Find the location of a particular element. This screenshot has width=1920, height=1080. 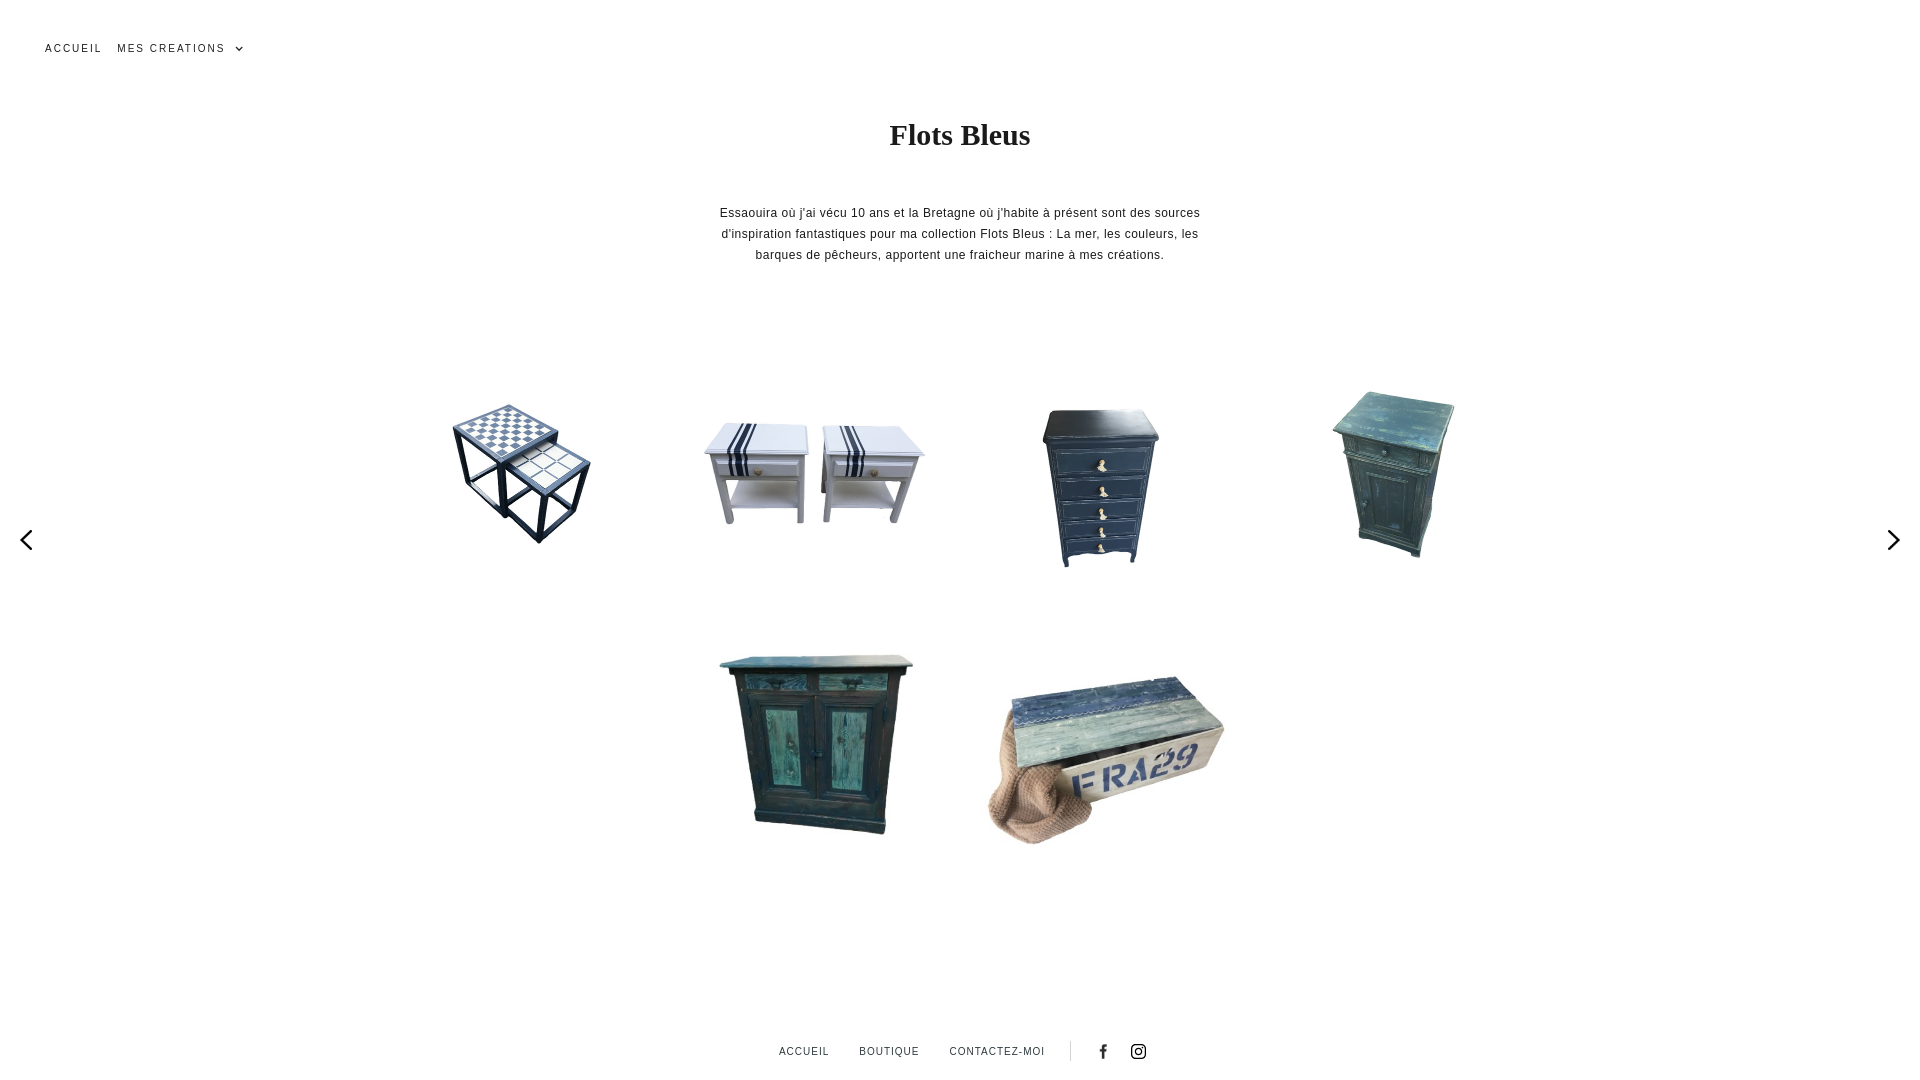

TABLE is located at coordinates (525, 480).